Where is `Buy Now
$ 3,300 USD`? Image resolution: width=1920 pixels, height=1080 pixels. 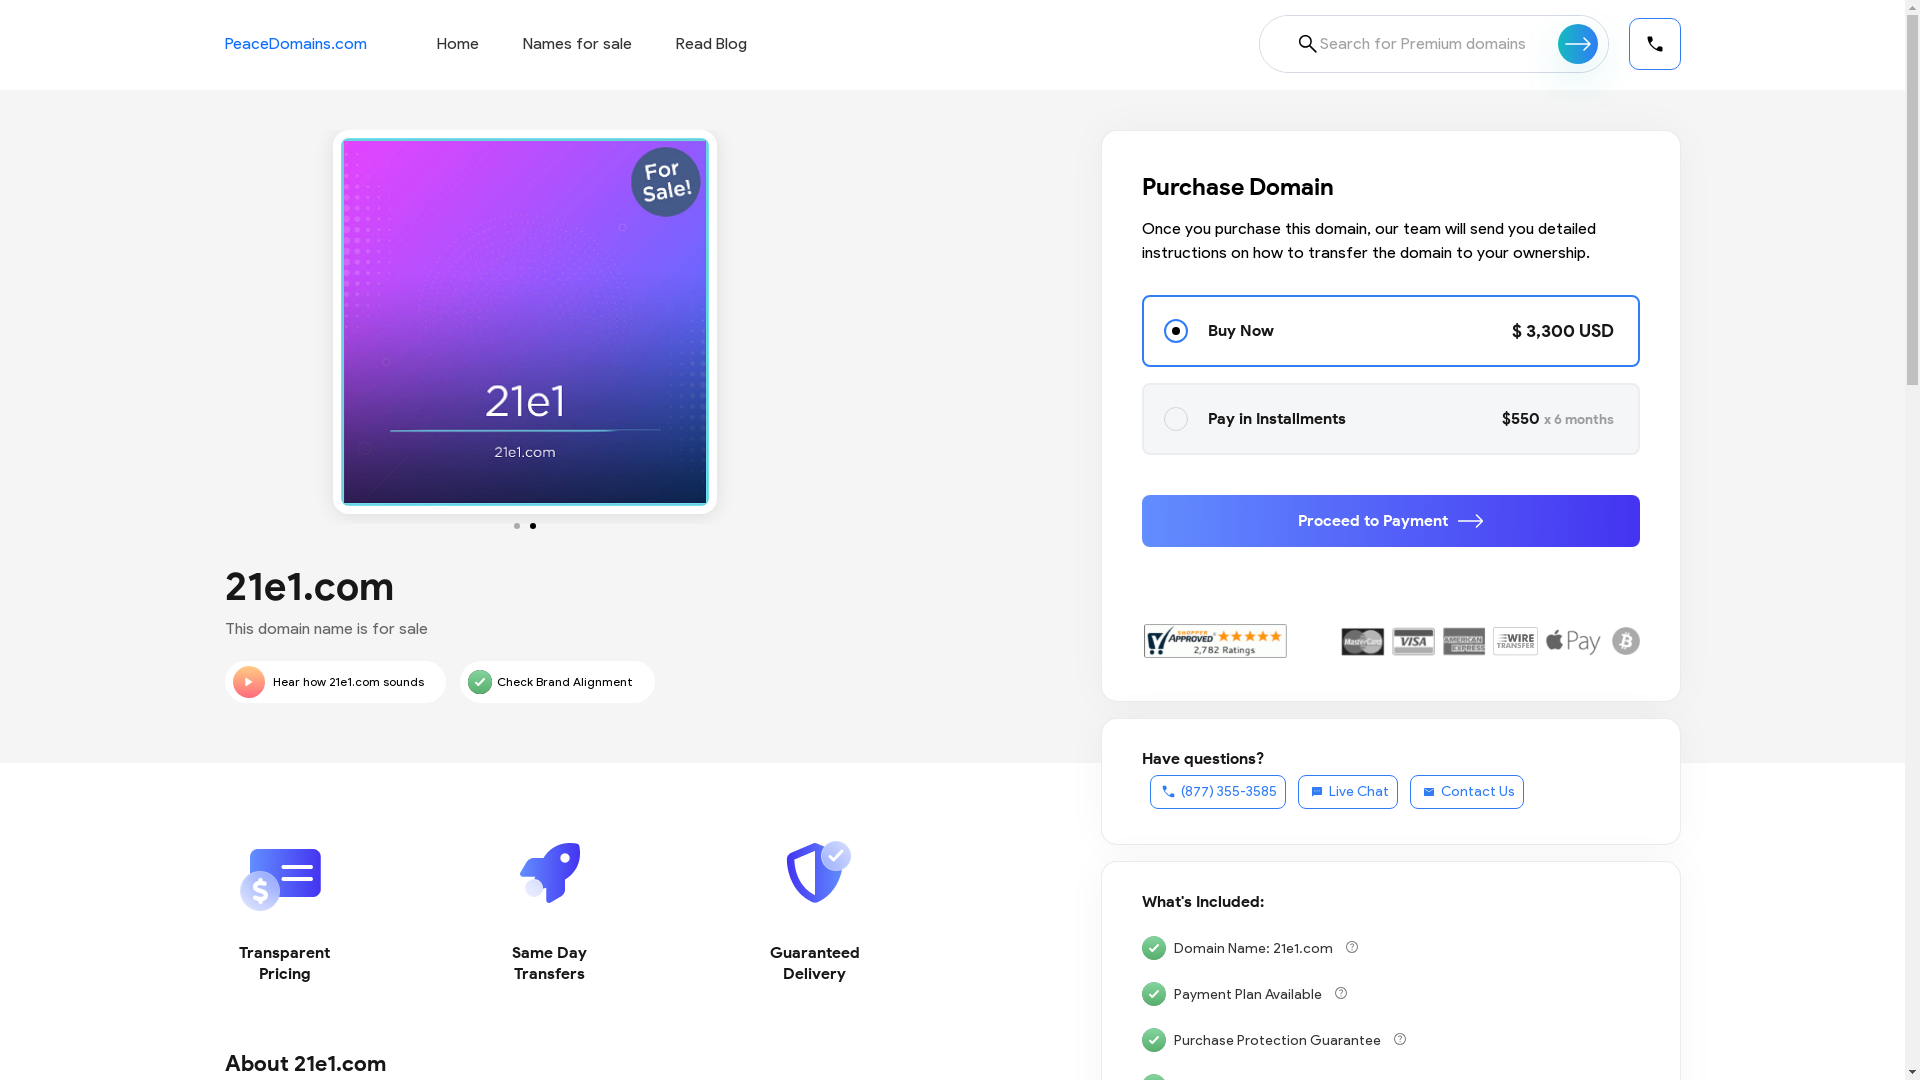 Buy Now
$ 3,300 USD is located at coordinates (1391, 331).